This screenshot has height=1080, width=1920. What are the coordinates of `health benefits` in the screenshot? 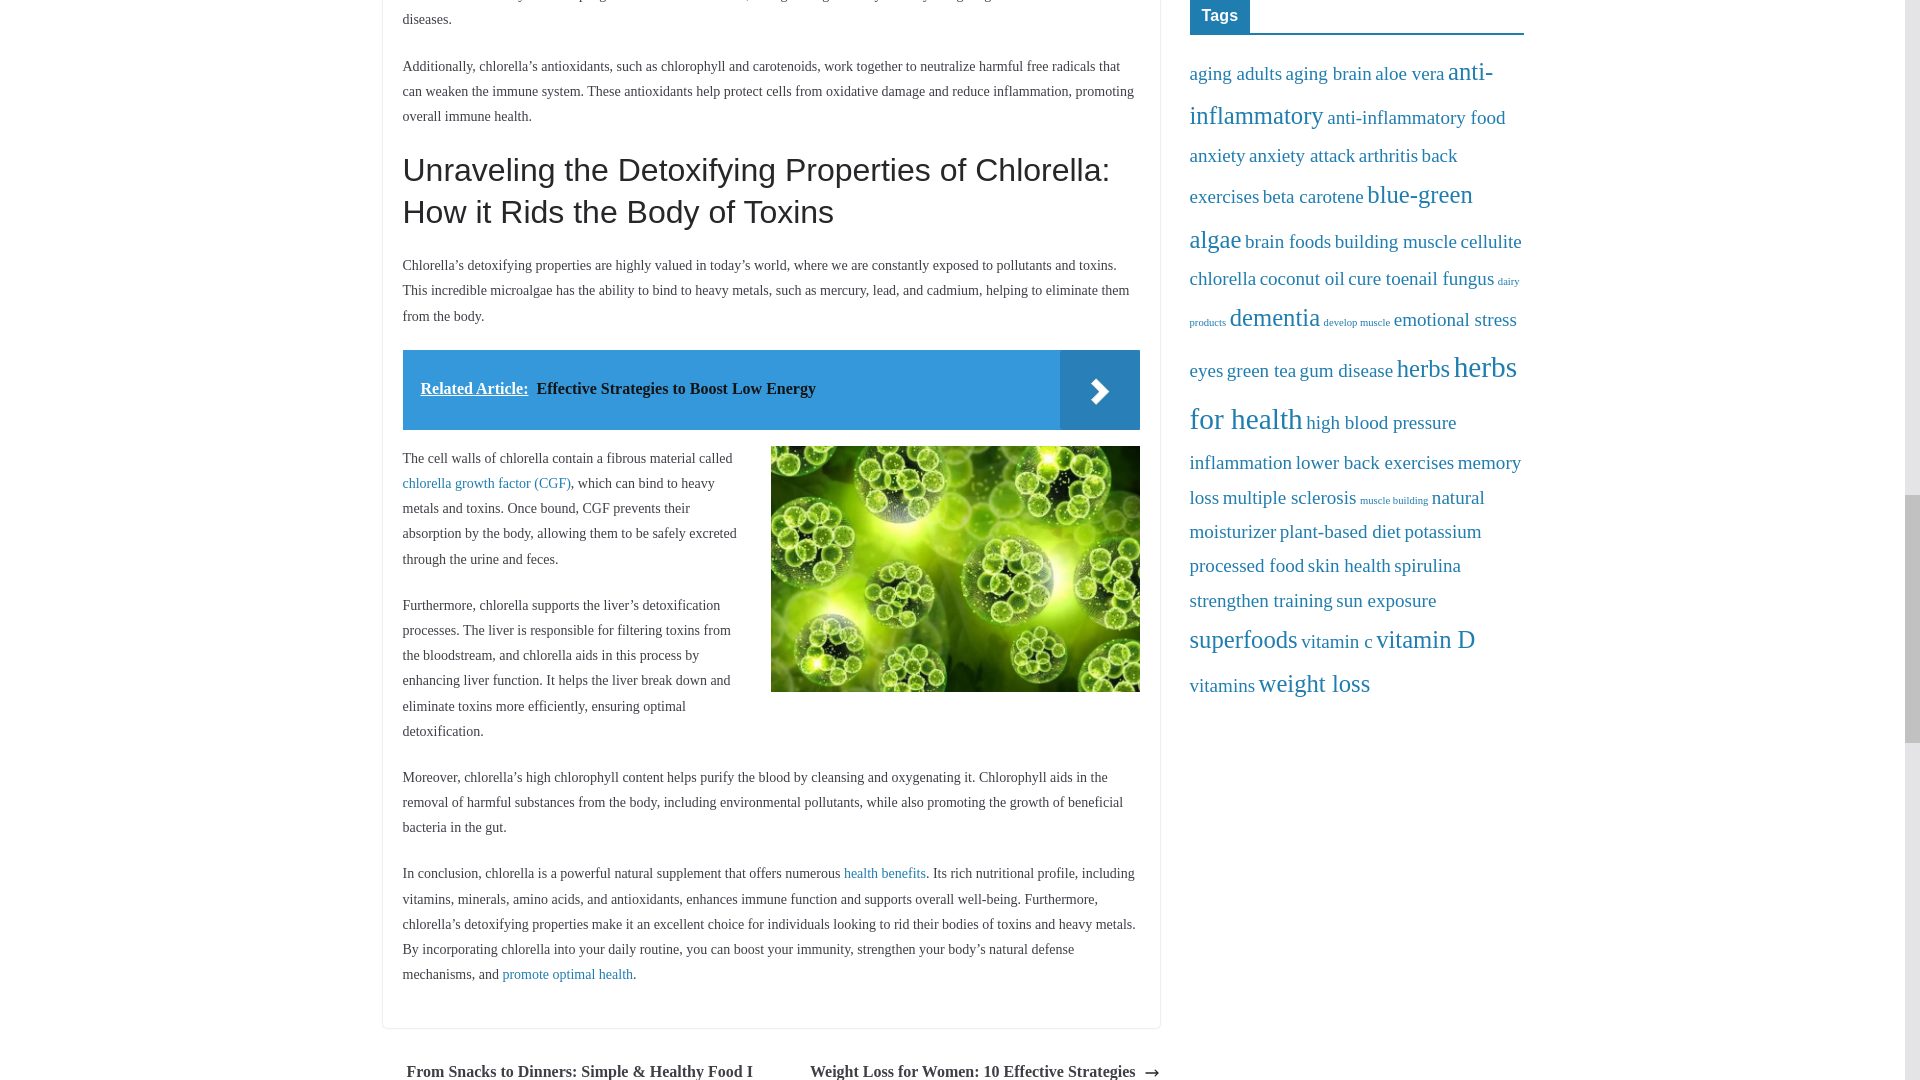 It's located at (884, 874).